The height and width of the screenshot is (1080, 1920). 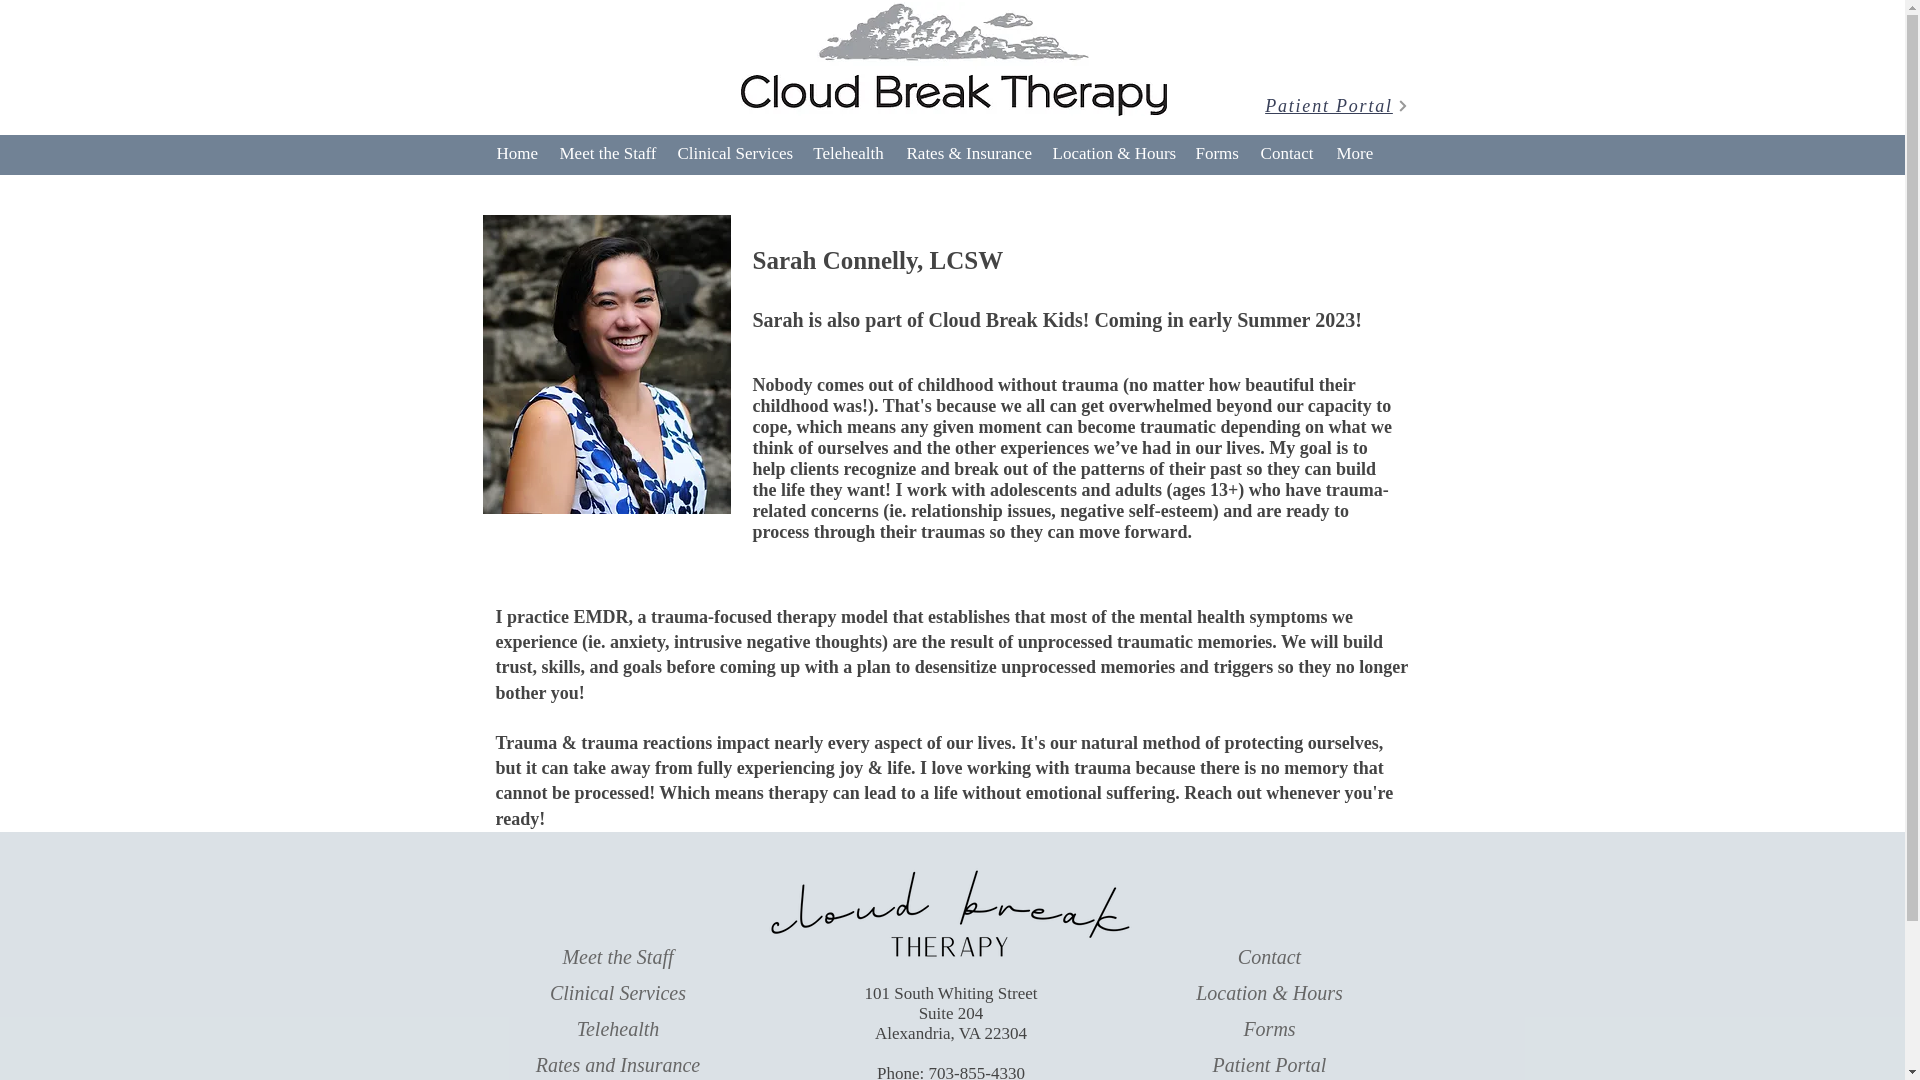 What do you see at coordinates (1268, 1029) in the screenshot?
I see `Forms` at bounding box center [1268, 1029].